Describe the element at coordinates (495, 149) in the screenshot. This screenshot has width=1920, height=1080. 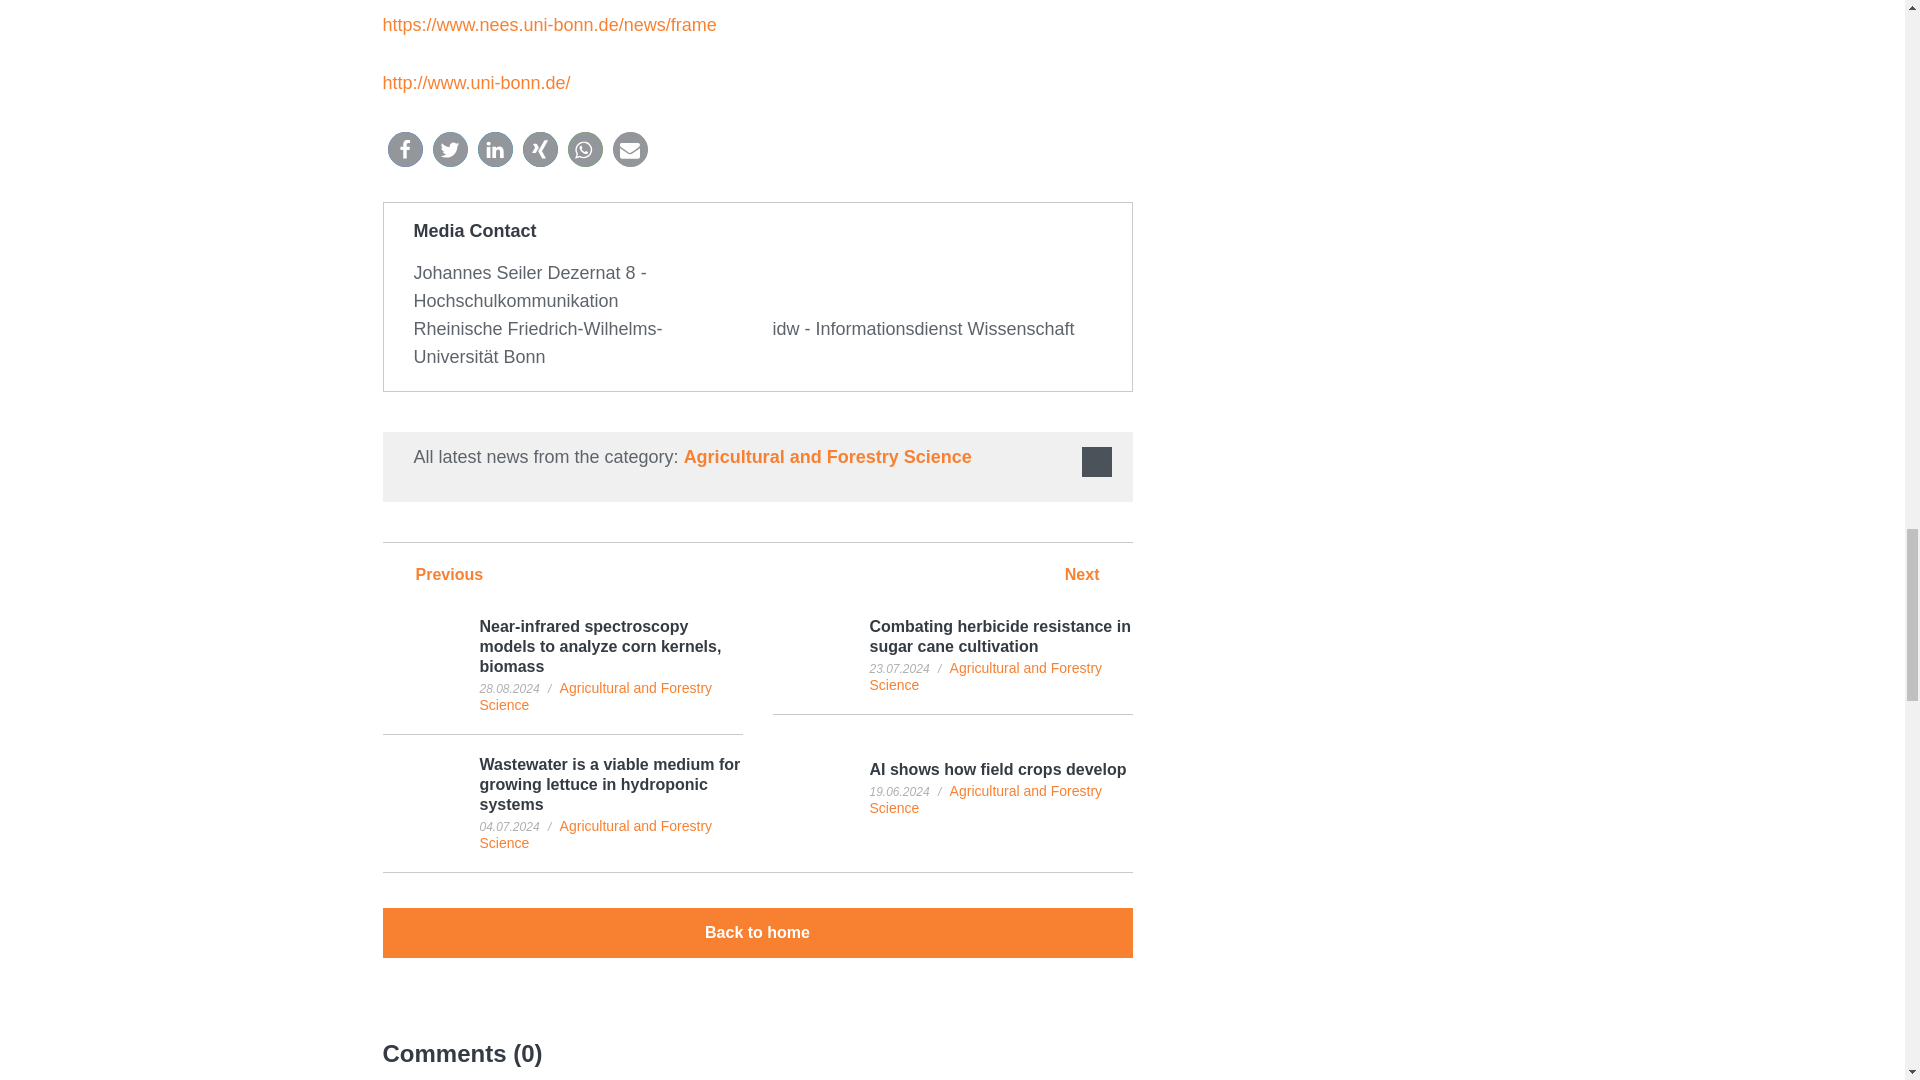
I see `Share on LinkedIn` at that location.